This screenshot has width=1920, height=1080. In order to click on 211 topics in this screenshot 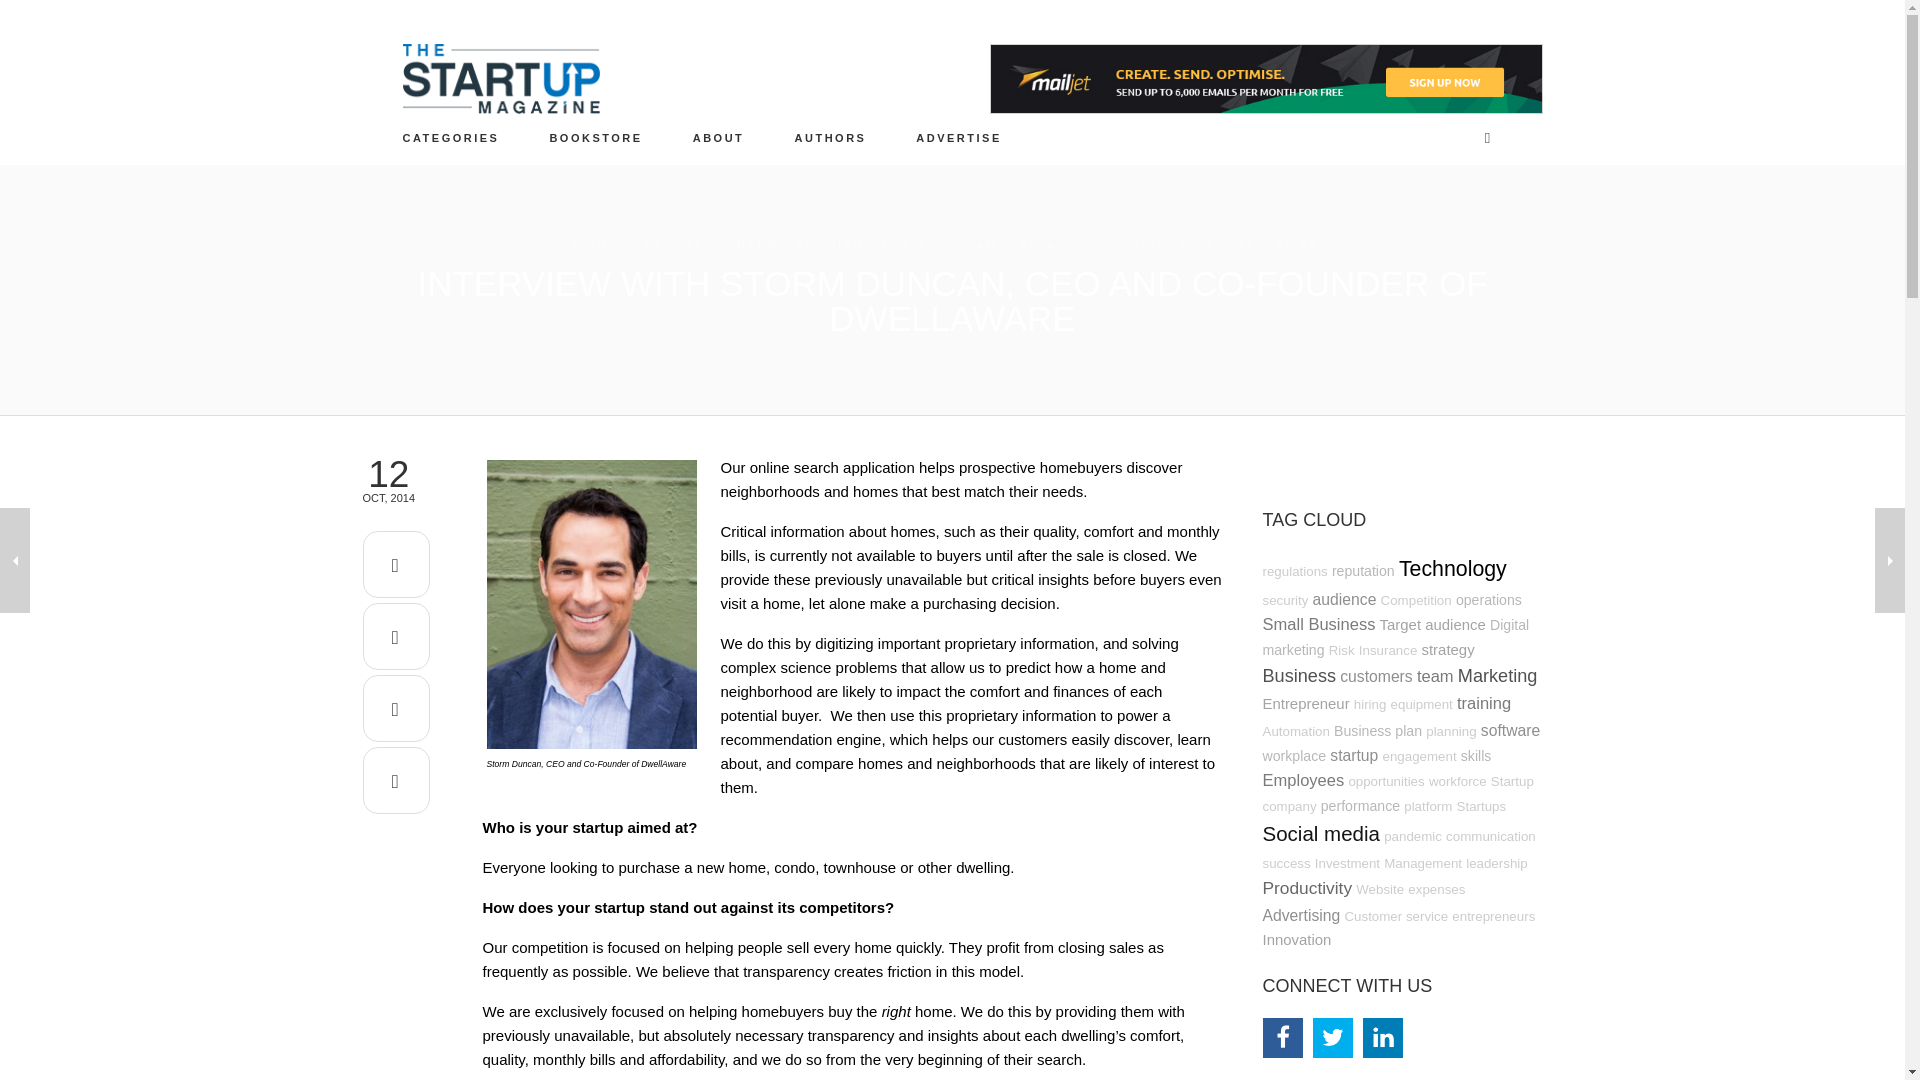, I will do `click(1364, 570)`.